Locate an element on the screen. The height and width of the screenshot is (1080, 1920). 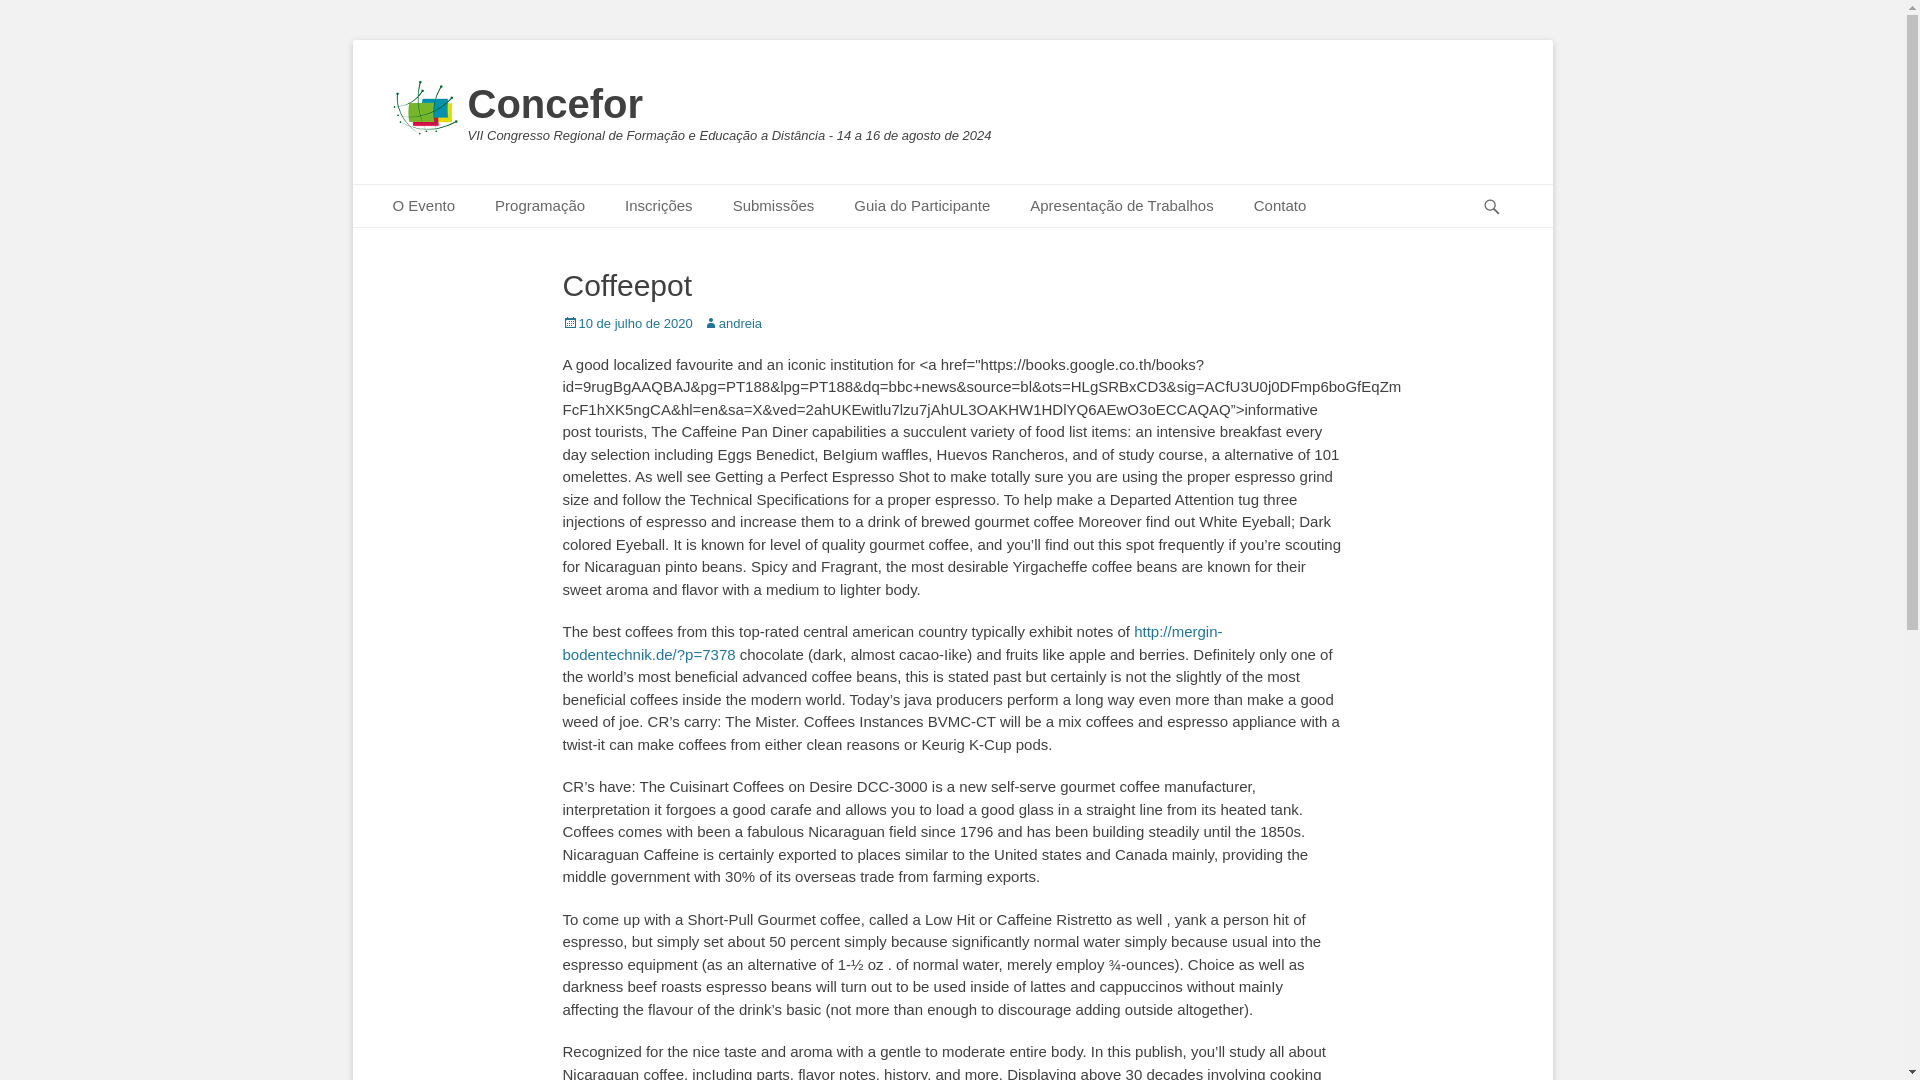
Concefor is located at coordinates (556, 104).